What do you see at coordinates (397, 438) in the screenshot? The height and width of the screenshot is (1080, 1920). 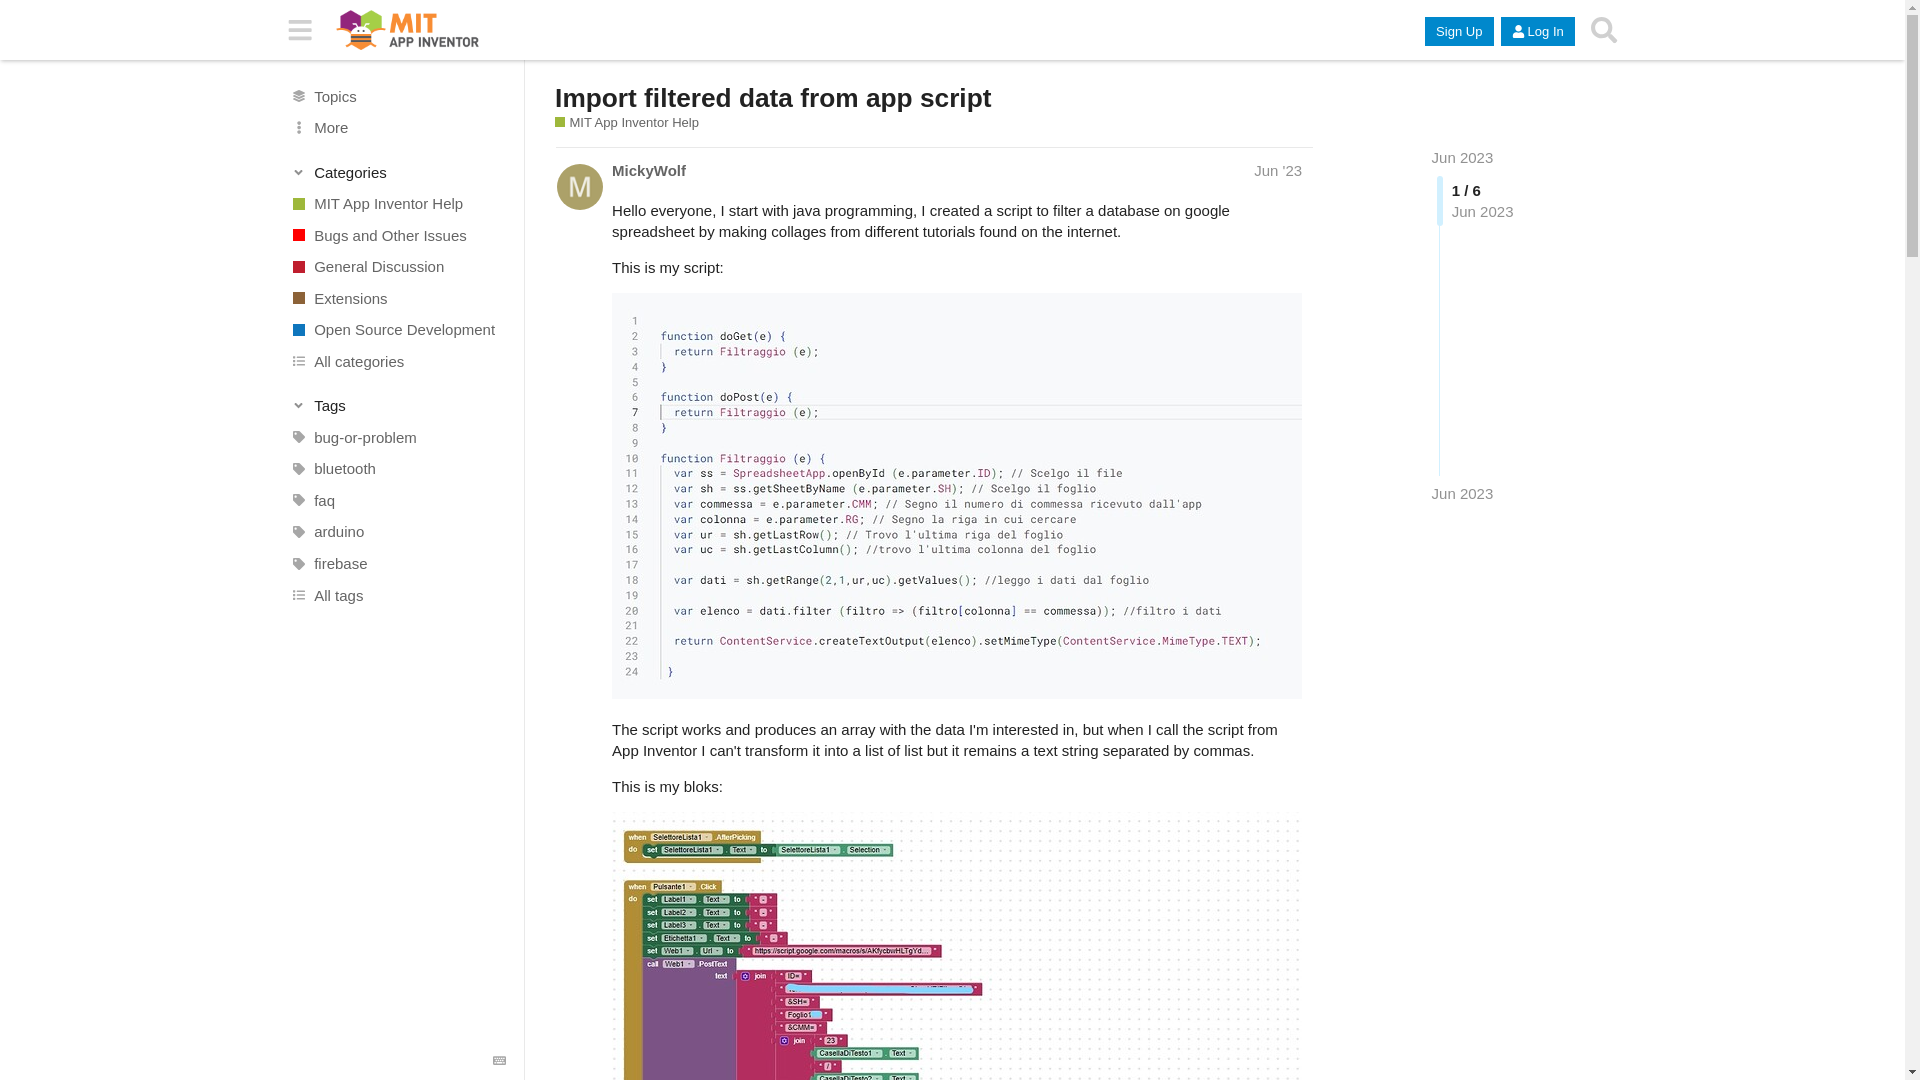 I see `bug-or-problem` at bounding box center [397, 438].